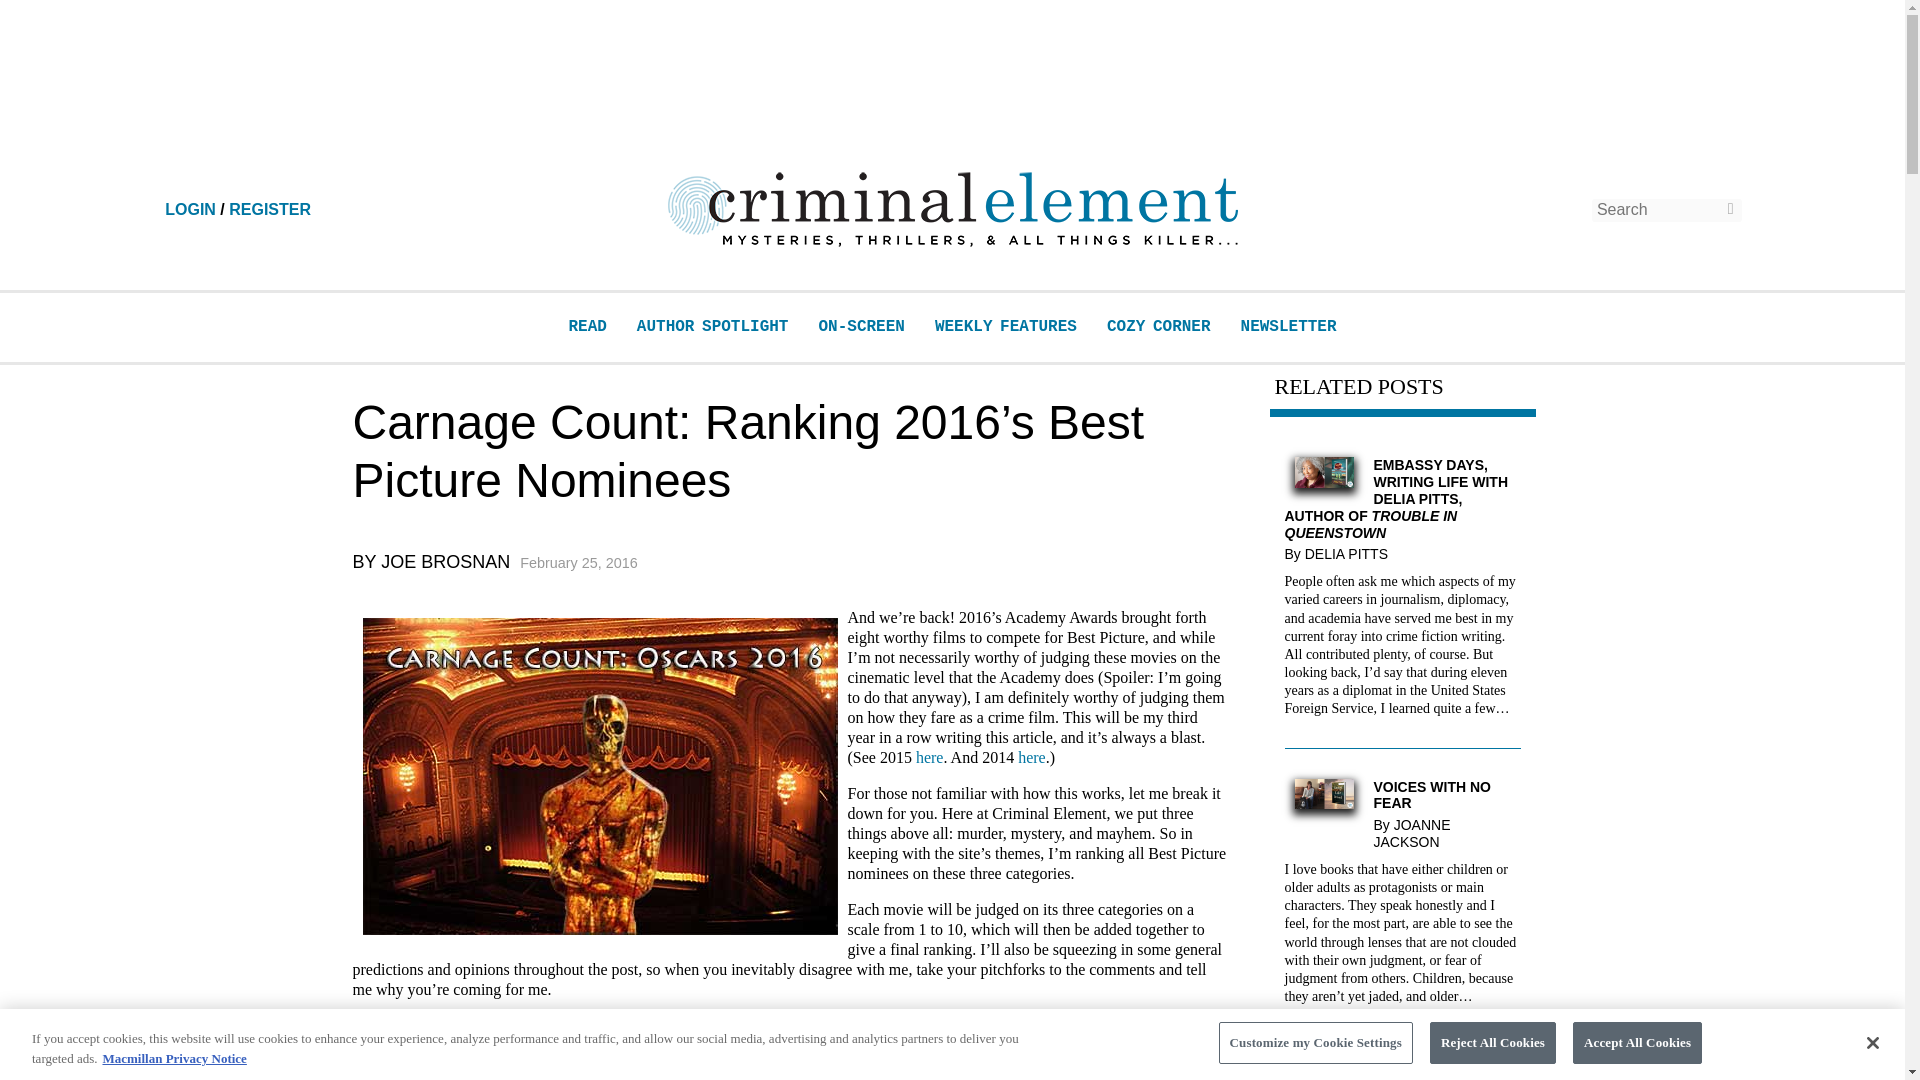 This screenshot has height=1080, width=1920. I want to click on WEEKLY FEATURES, so click(1006, 326).